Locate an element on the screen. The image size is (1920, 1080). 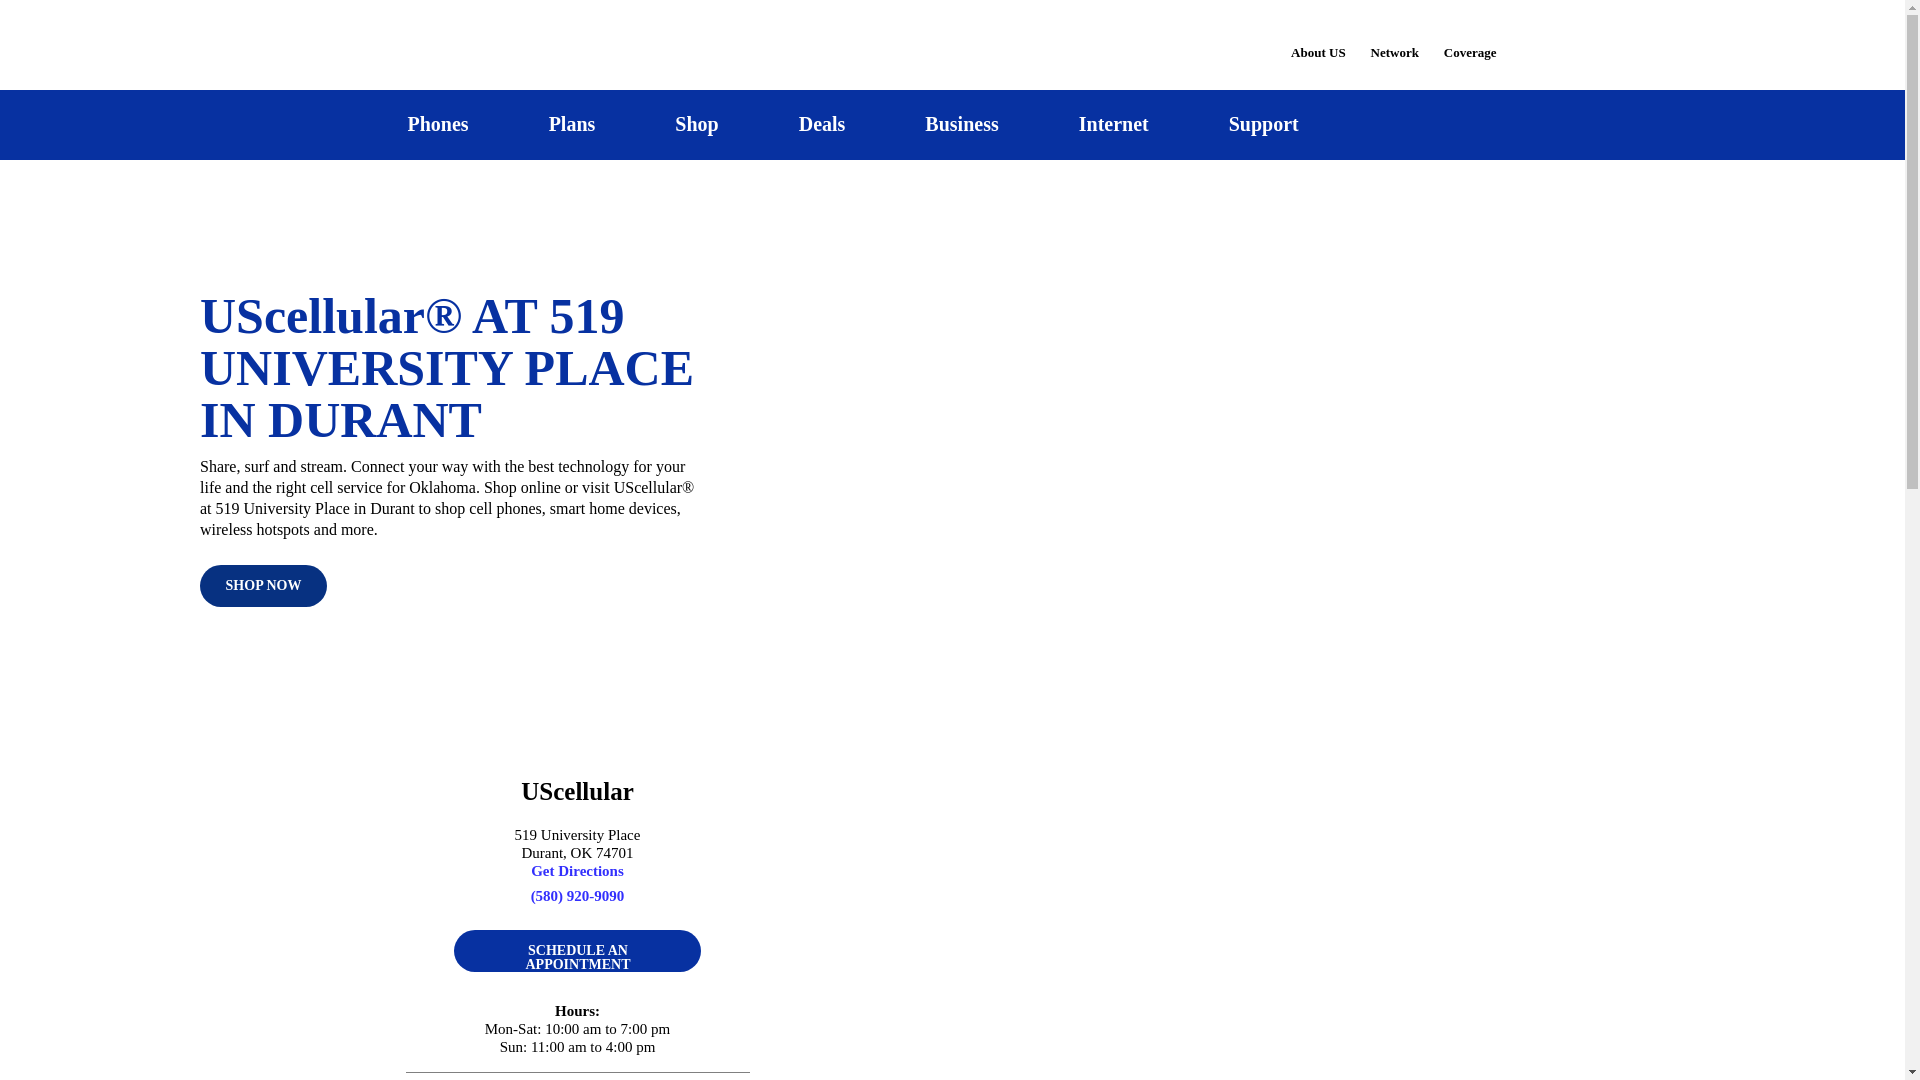
Business is located at coordinates (962, 124).